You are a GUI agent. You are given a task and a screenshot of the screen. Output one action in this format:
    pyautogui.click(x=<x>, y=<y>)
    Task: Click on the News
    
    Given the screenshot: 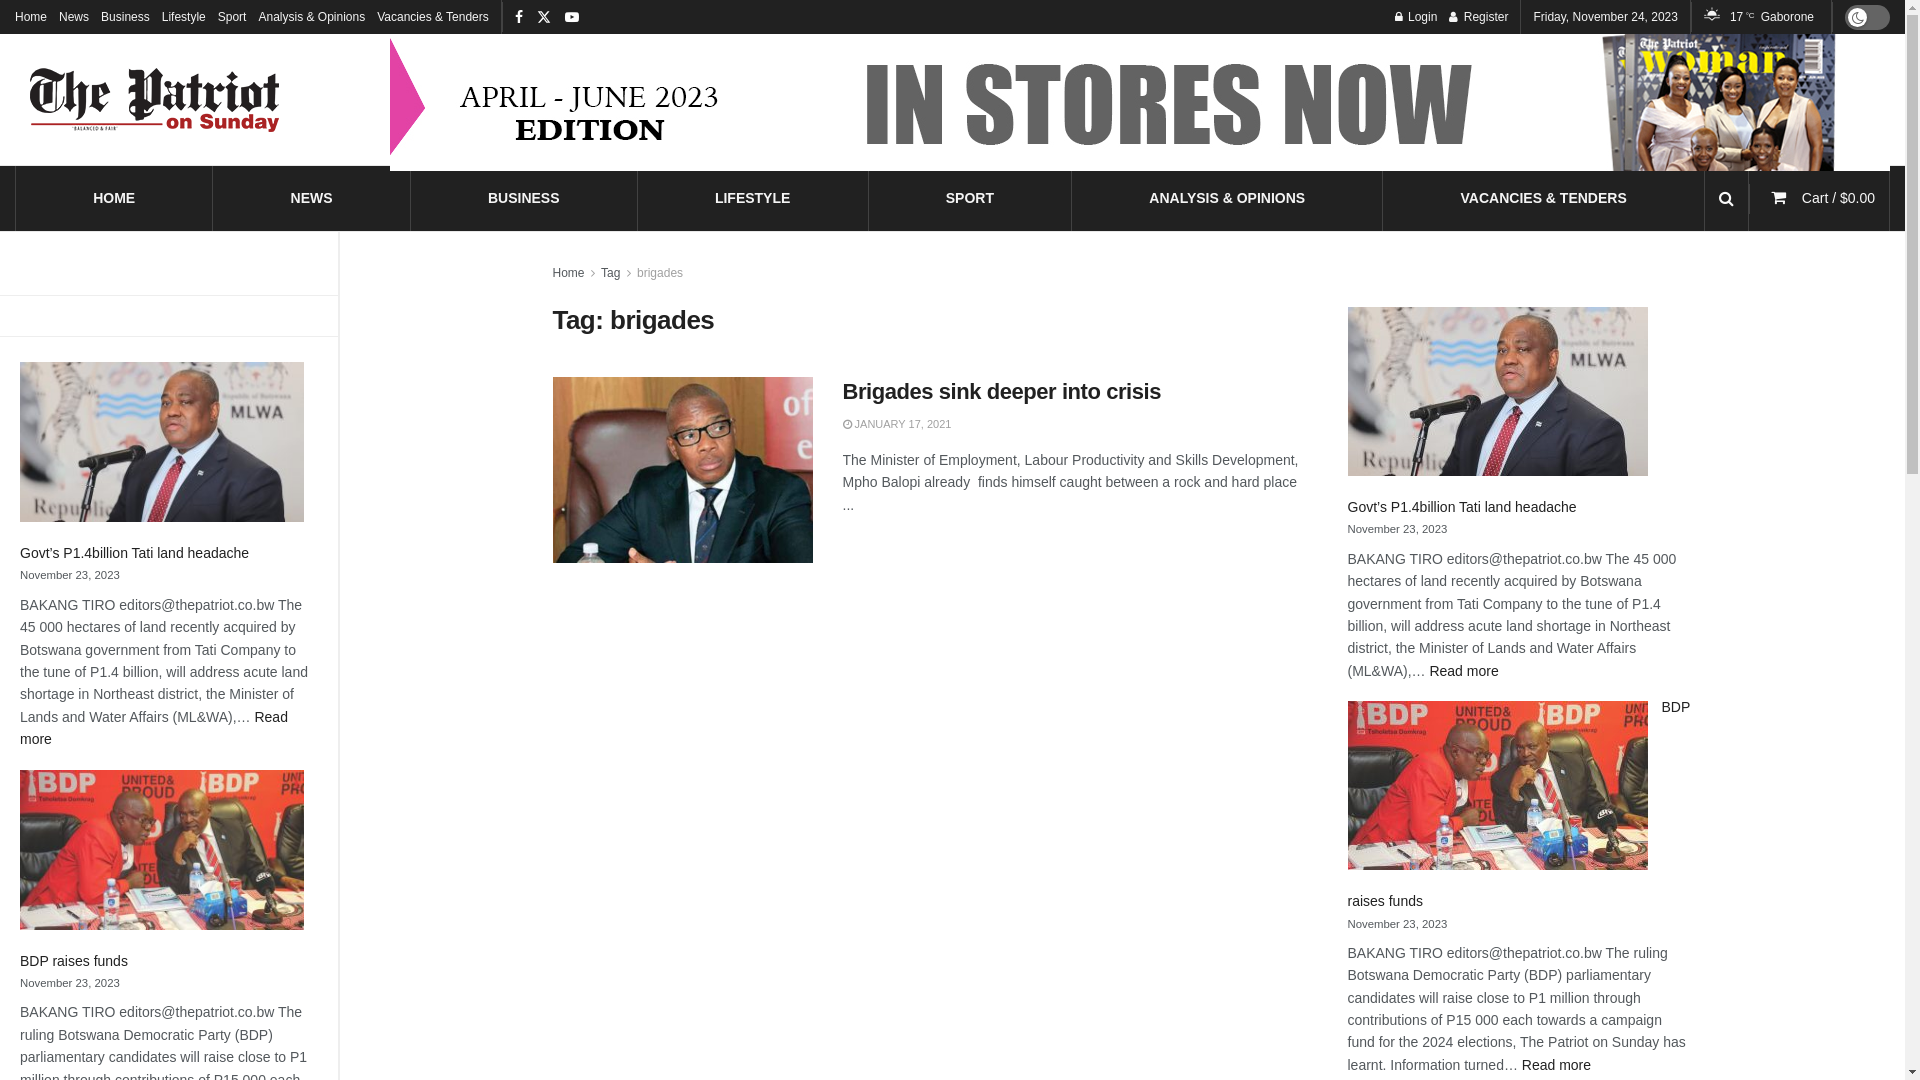 What is the action you would take?
    pyautogui.click(x=74, y=17)
    